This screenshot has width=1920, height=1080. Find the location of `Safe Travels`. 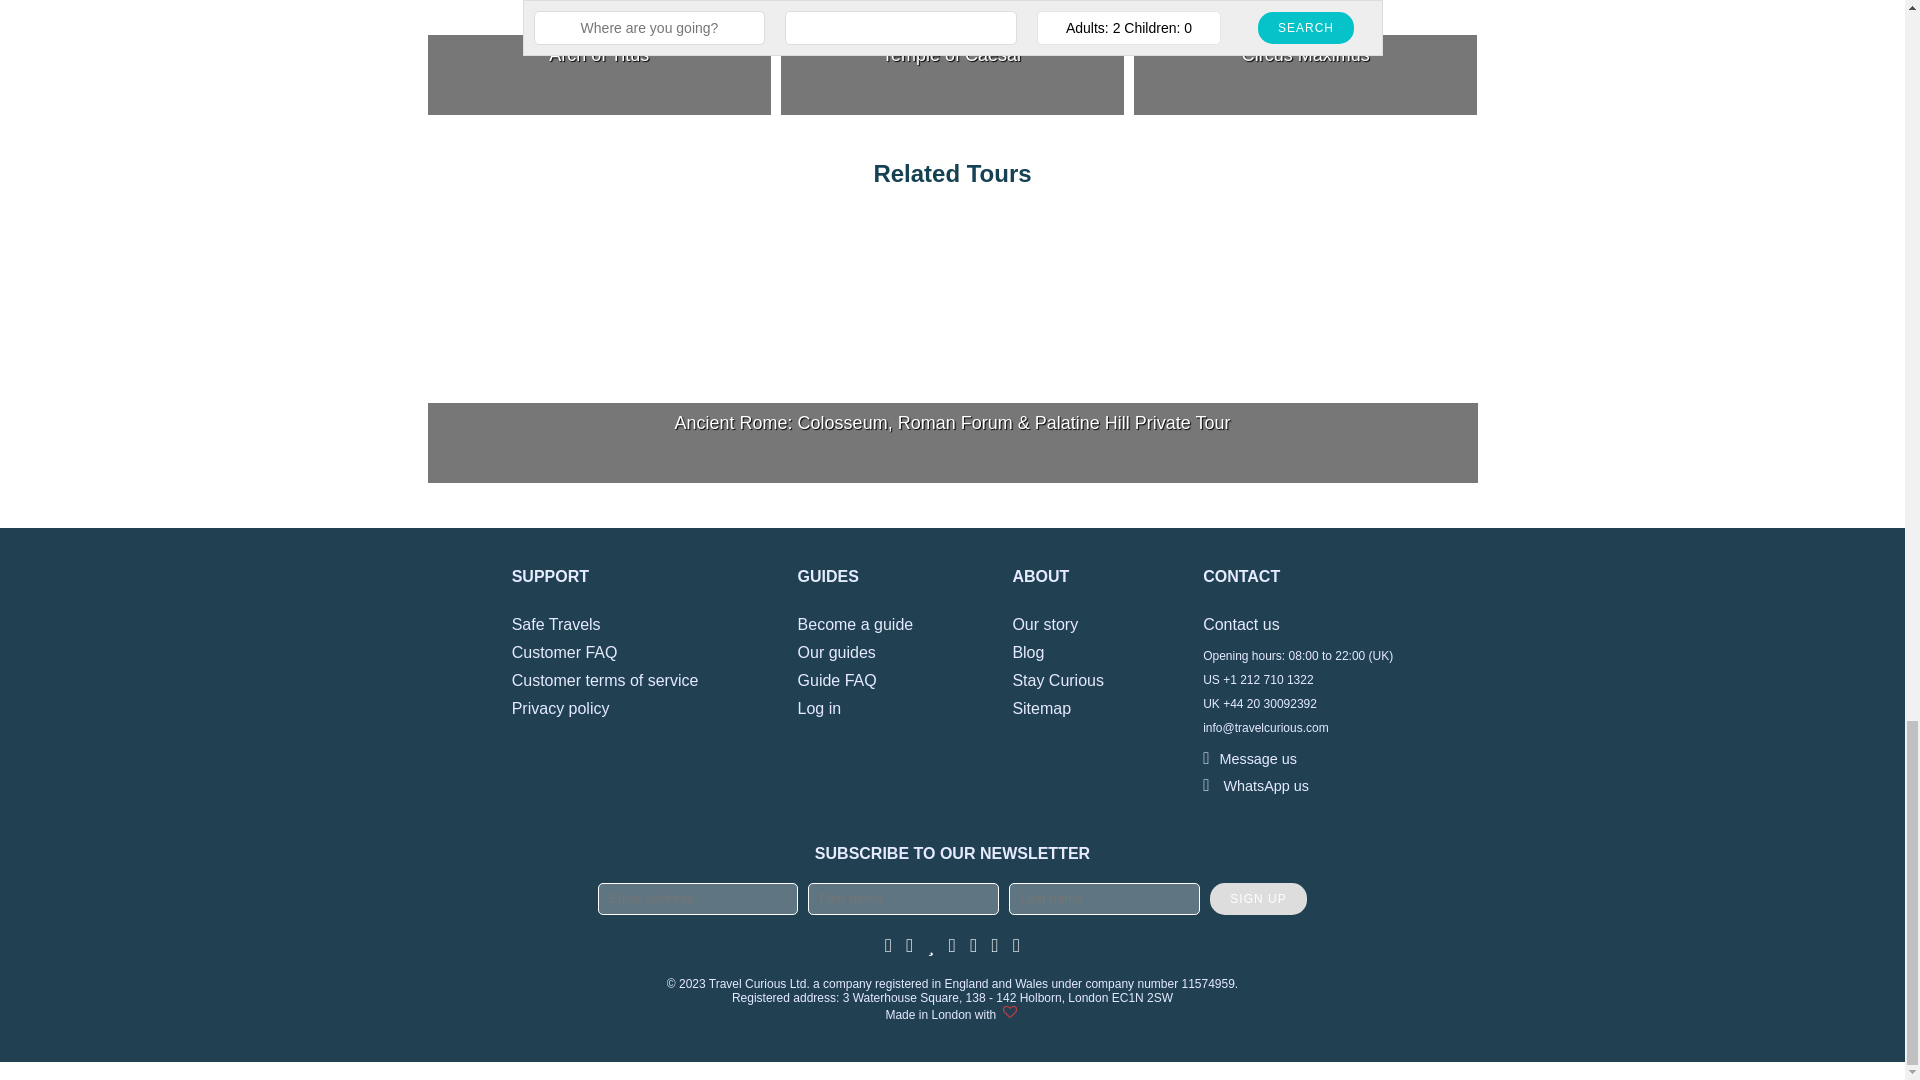

Safe Travels is located at coordinates (556, 624).